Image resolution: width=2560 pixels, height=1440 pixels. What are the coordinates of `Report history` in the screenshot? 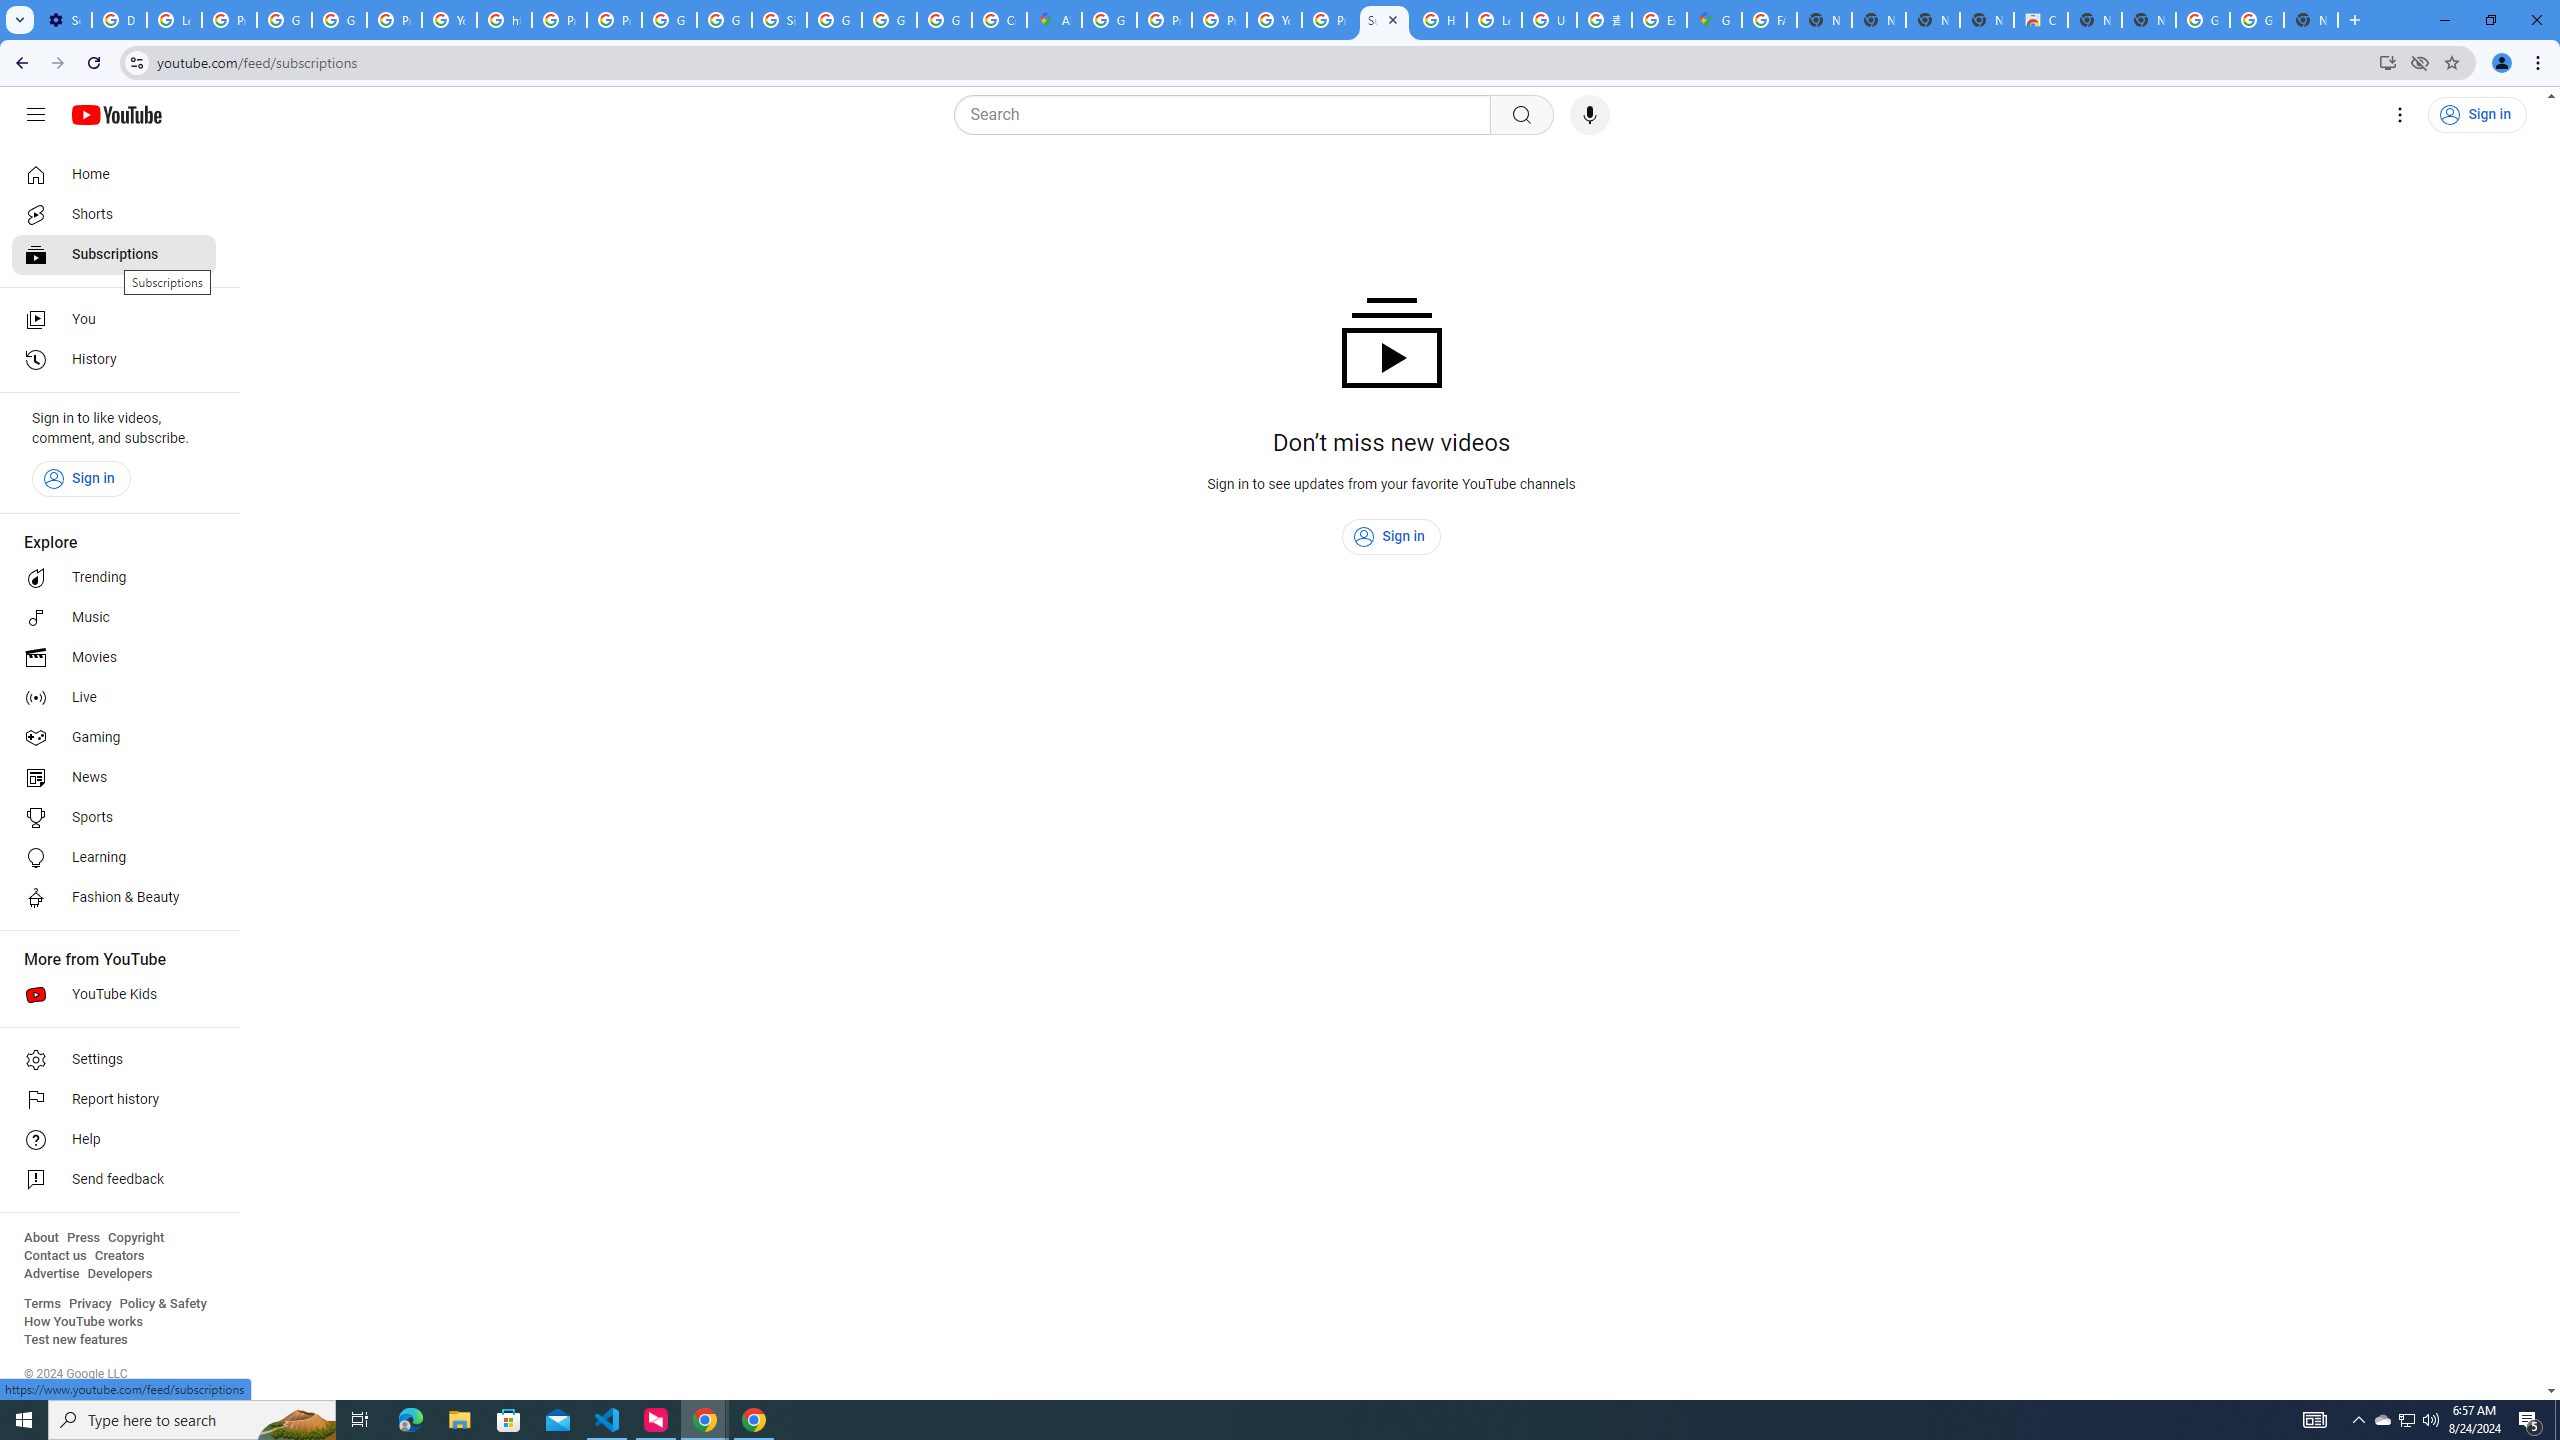 It's located at (114, 1100).